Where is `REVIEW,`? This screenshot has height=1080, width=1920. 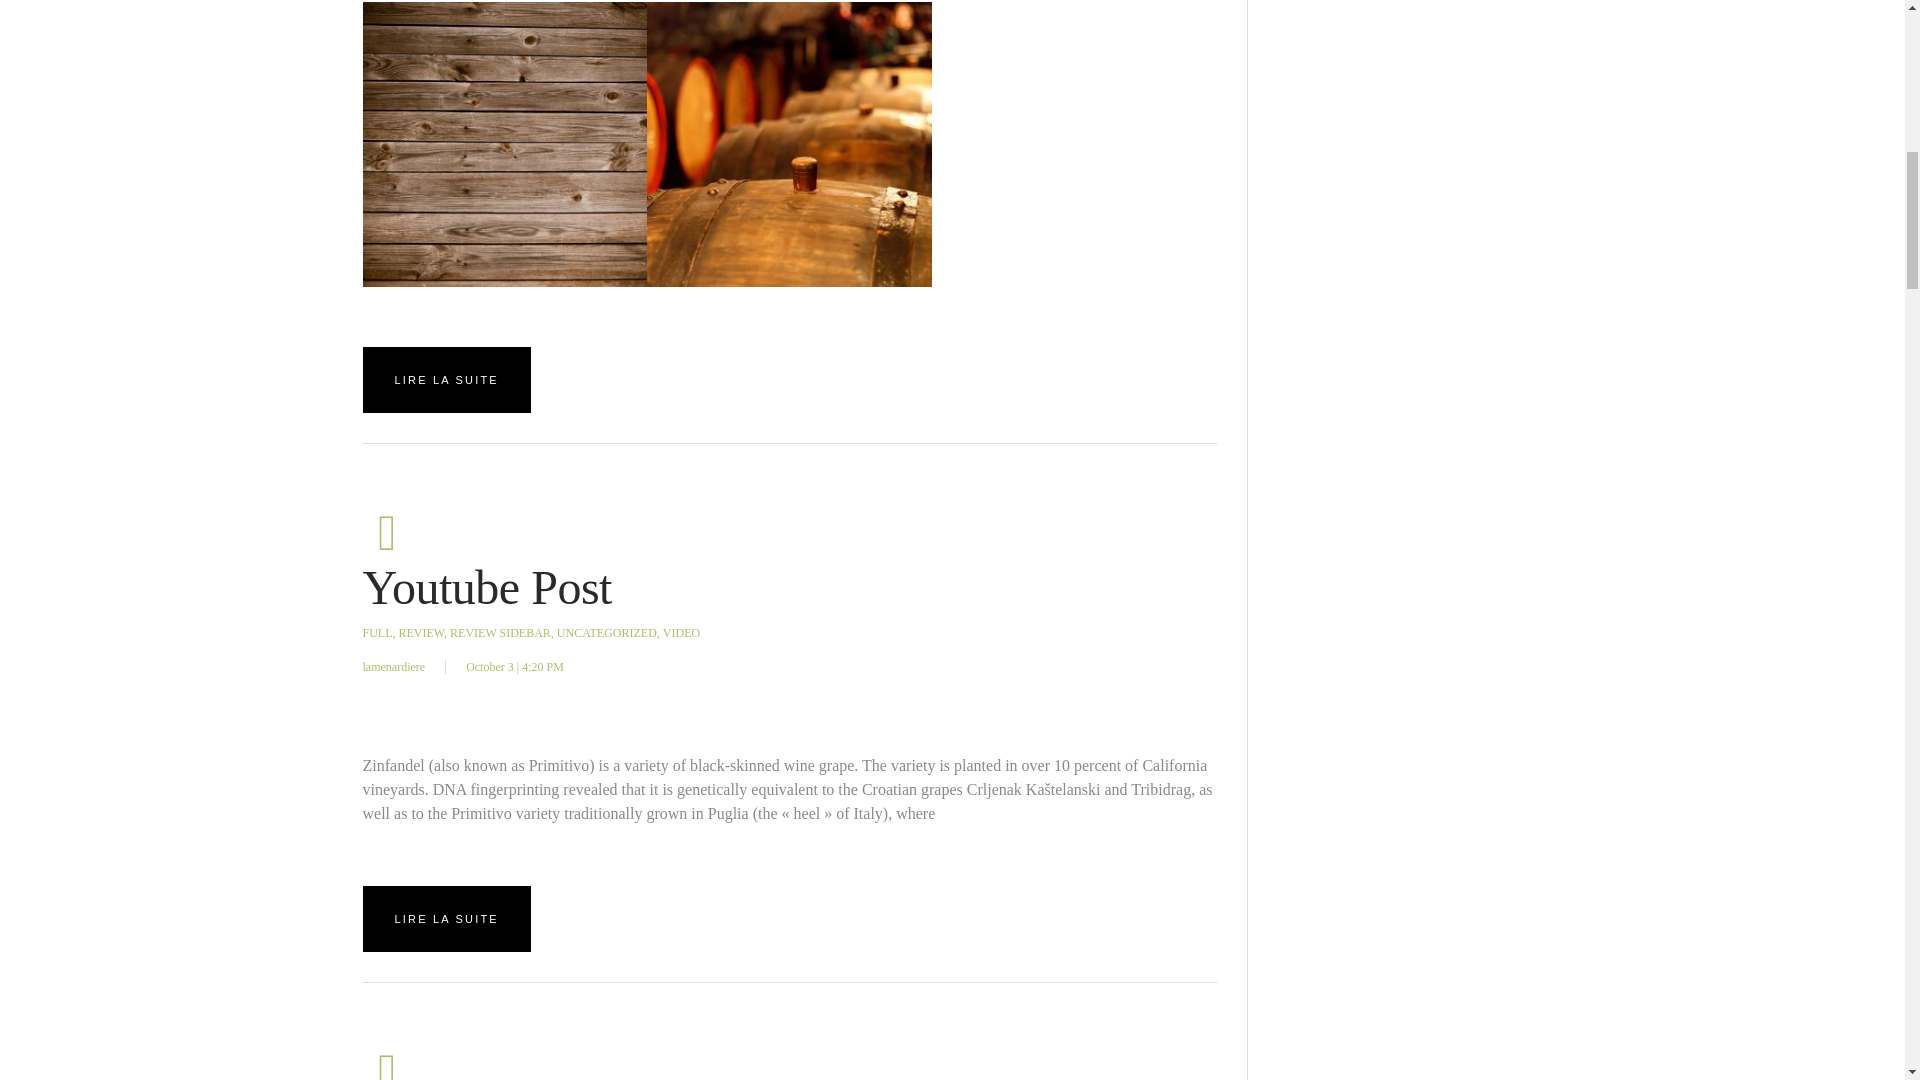
REVIEW, is located at coordinates (422, 633).